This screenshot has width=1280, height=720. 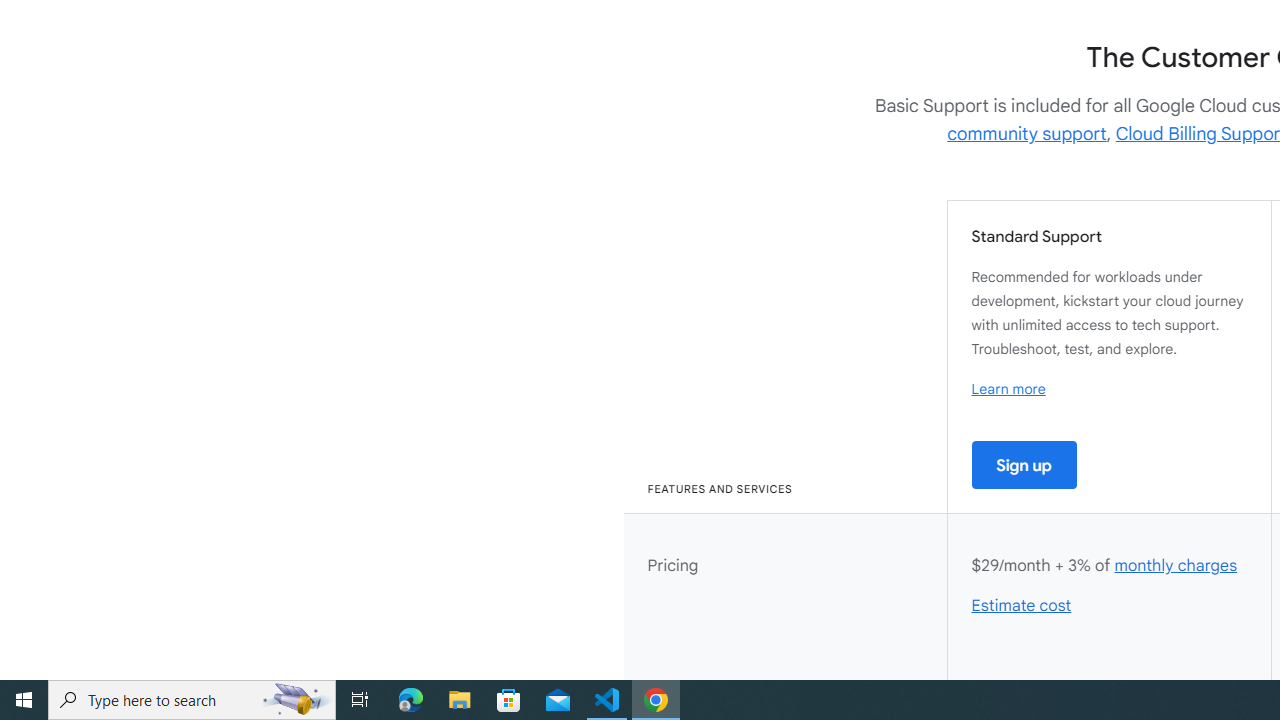 What do you see at coordinates (1175, 566) in the screenshot?
I see `monthly charges` at bounding box center [1175, 566].